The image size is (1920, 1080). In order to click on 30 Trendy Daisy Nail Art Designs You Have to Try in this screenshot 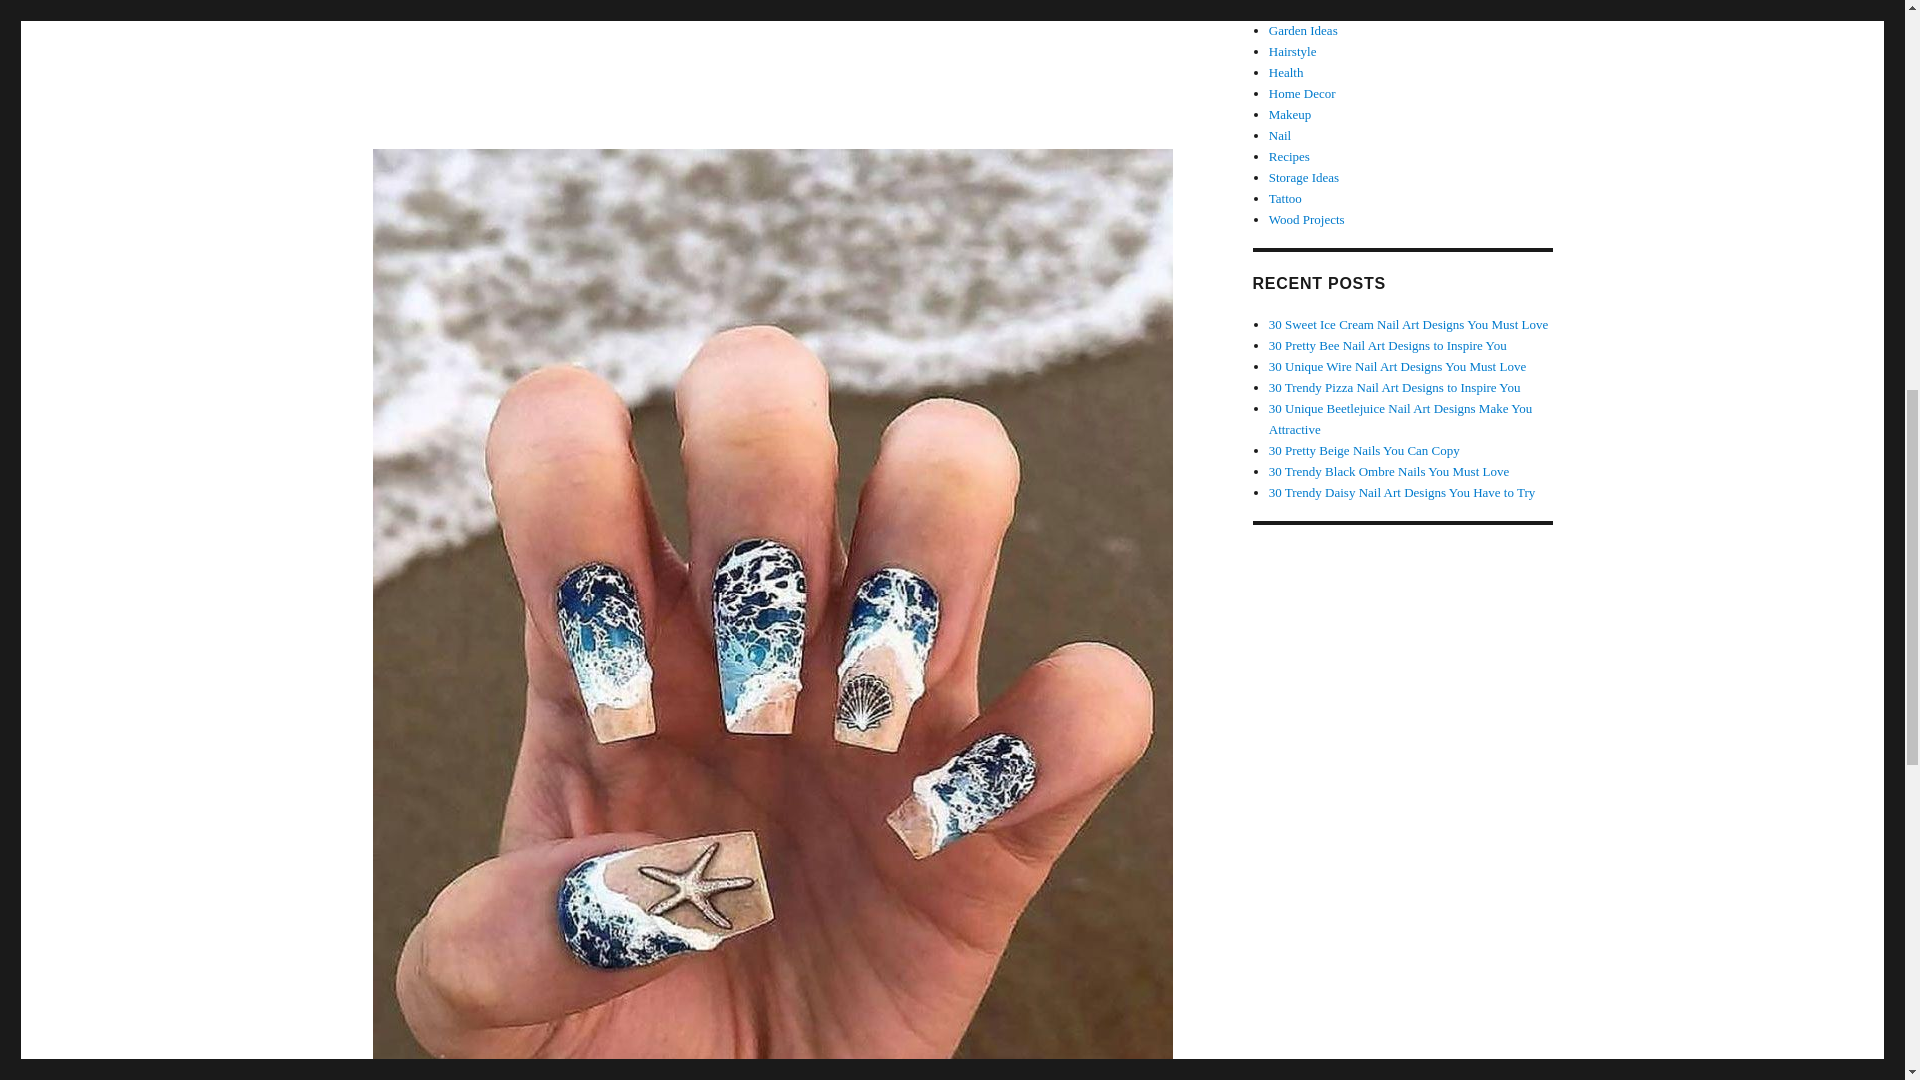, I will do `click(1402, 492)`.